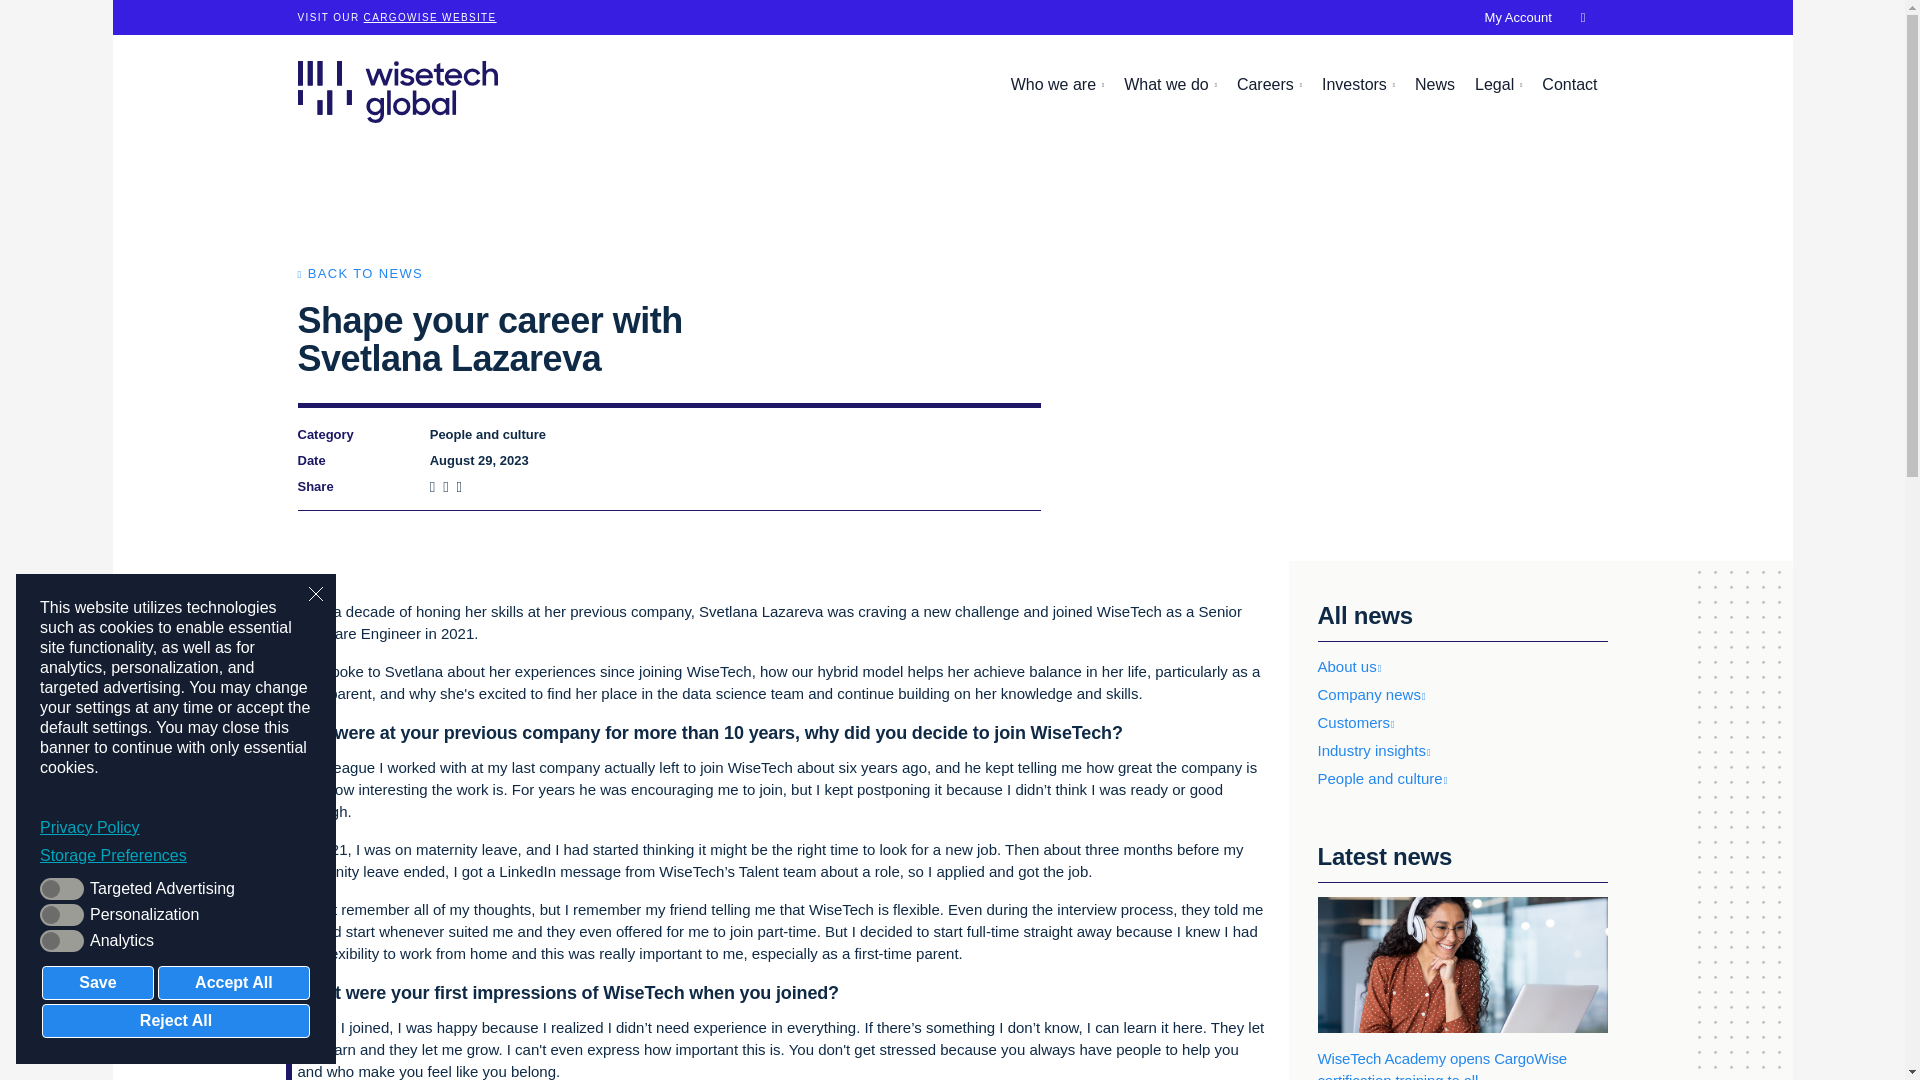 This screenshot has width=1920, height=1080. I want to click on Storage Preferences, so click(176, 856).